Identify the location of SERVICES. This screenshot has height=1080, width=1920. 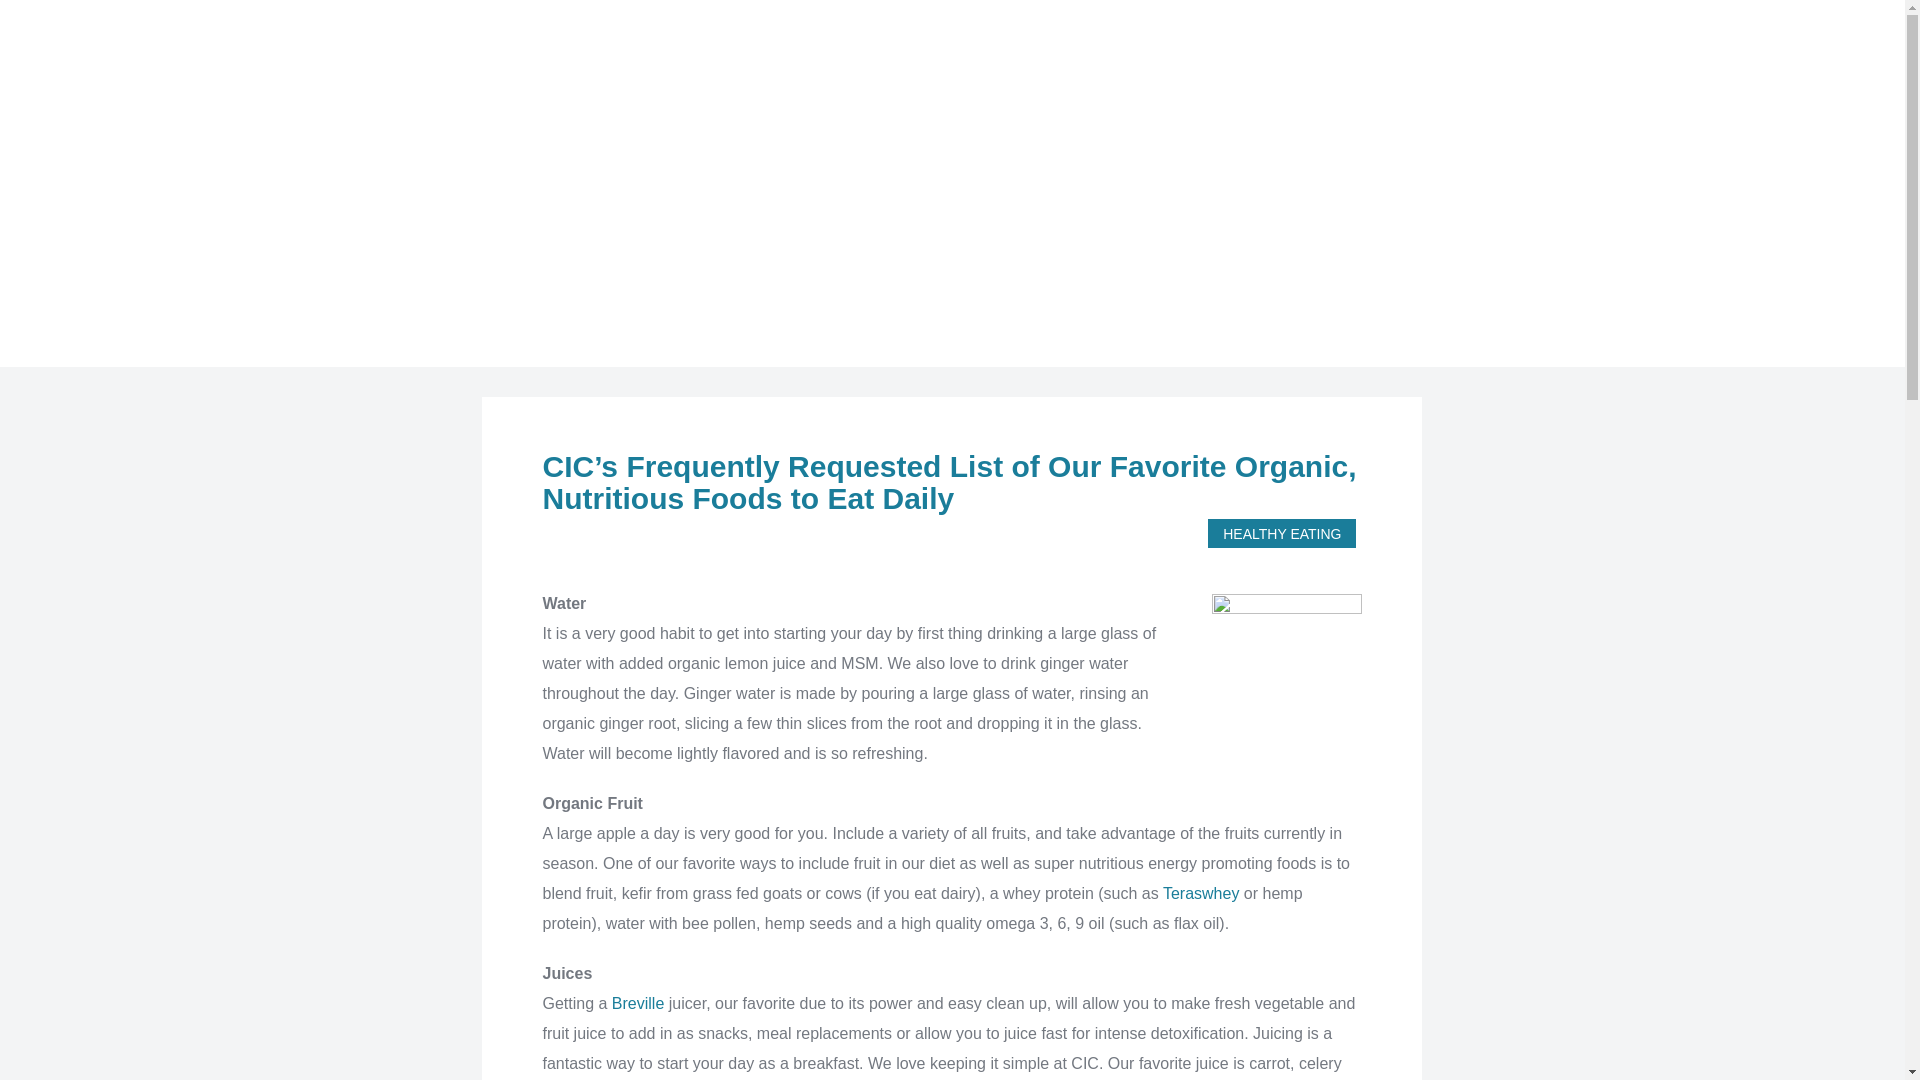
(1200, 52).